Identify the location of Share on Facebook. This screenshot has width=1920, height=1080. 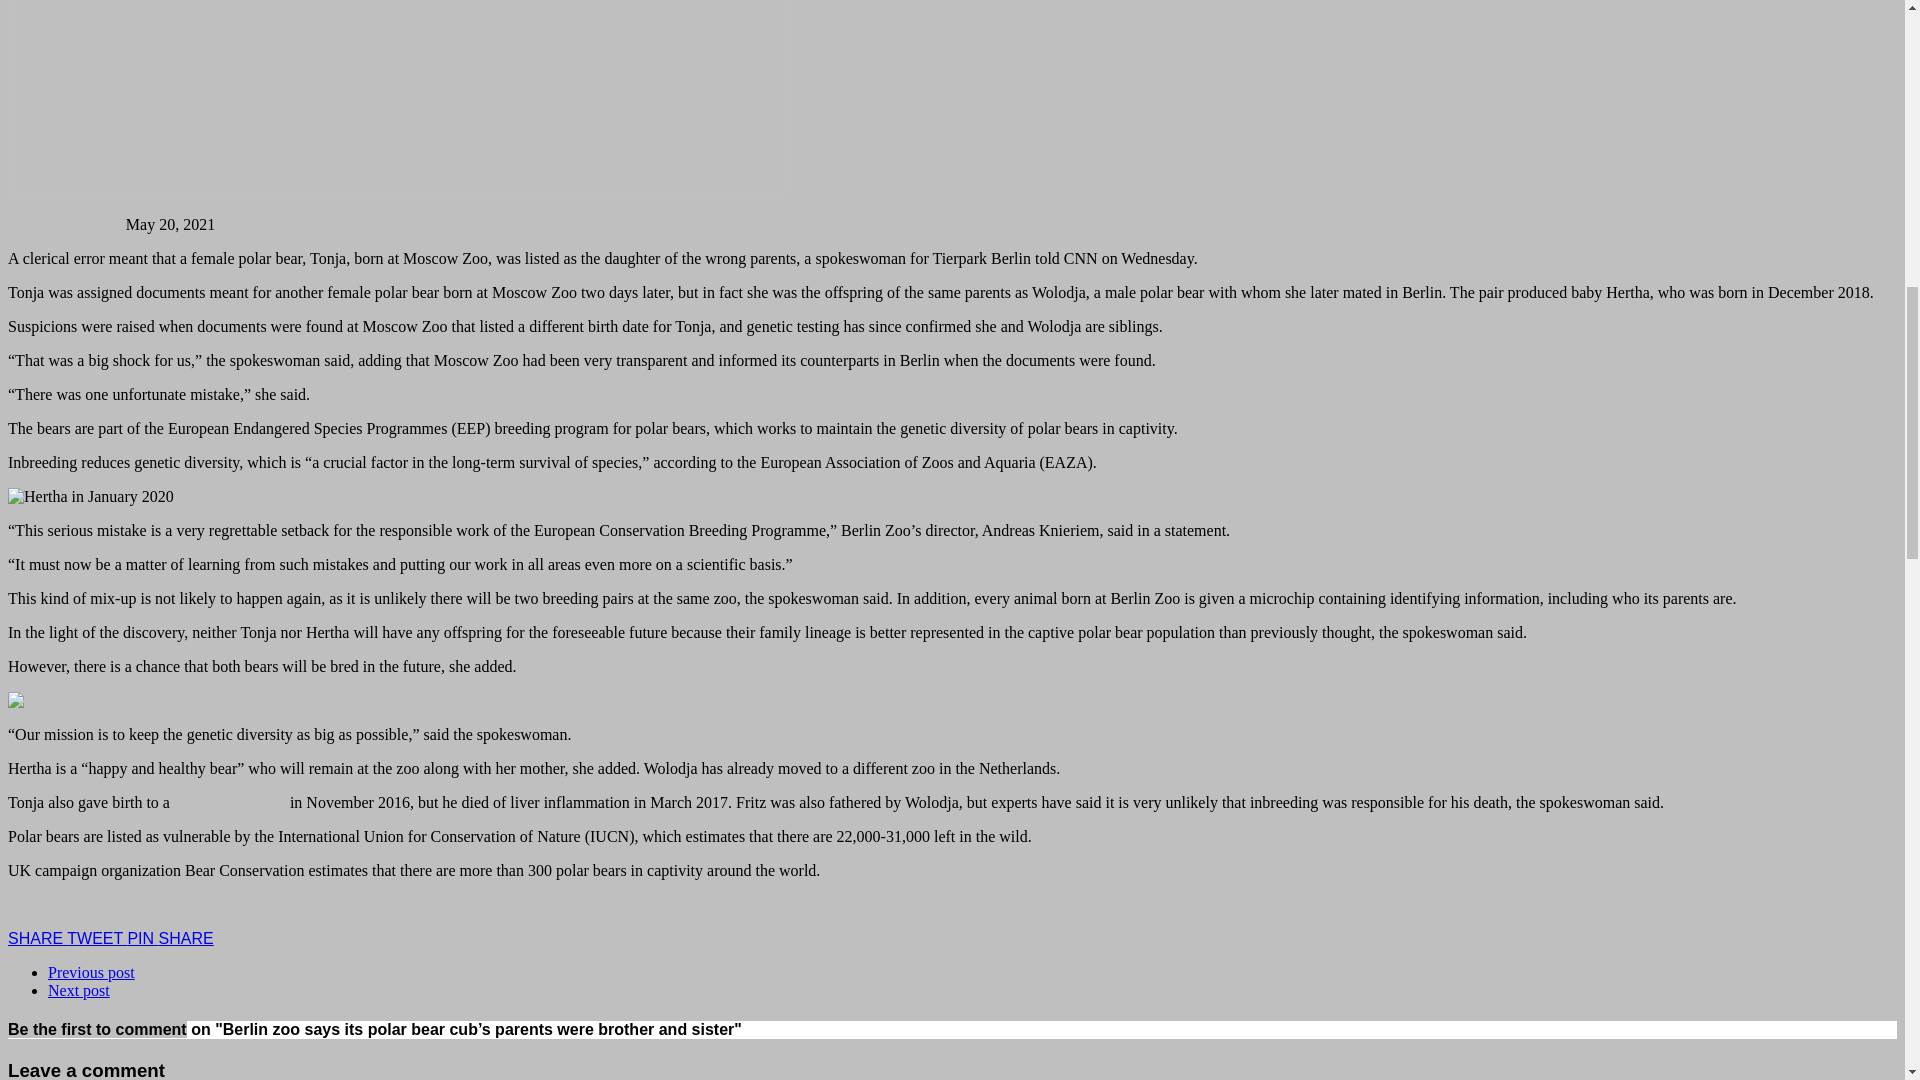
(37, 938).